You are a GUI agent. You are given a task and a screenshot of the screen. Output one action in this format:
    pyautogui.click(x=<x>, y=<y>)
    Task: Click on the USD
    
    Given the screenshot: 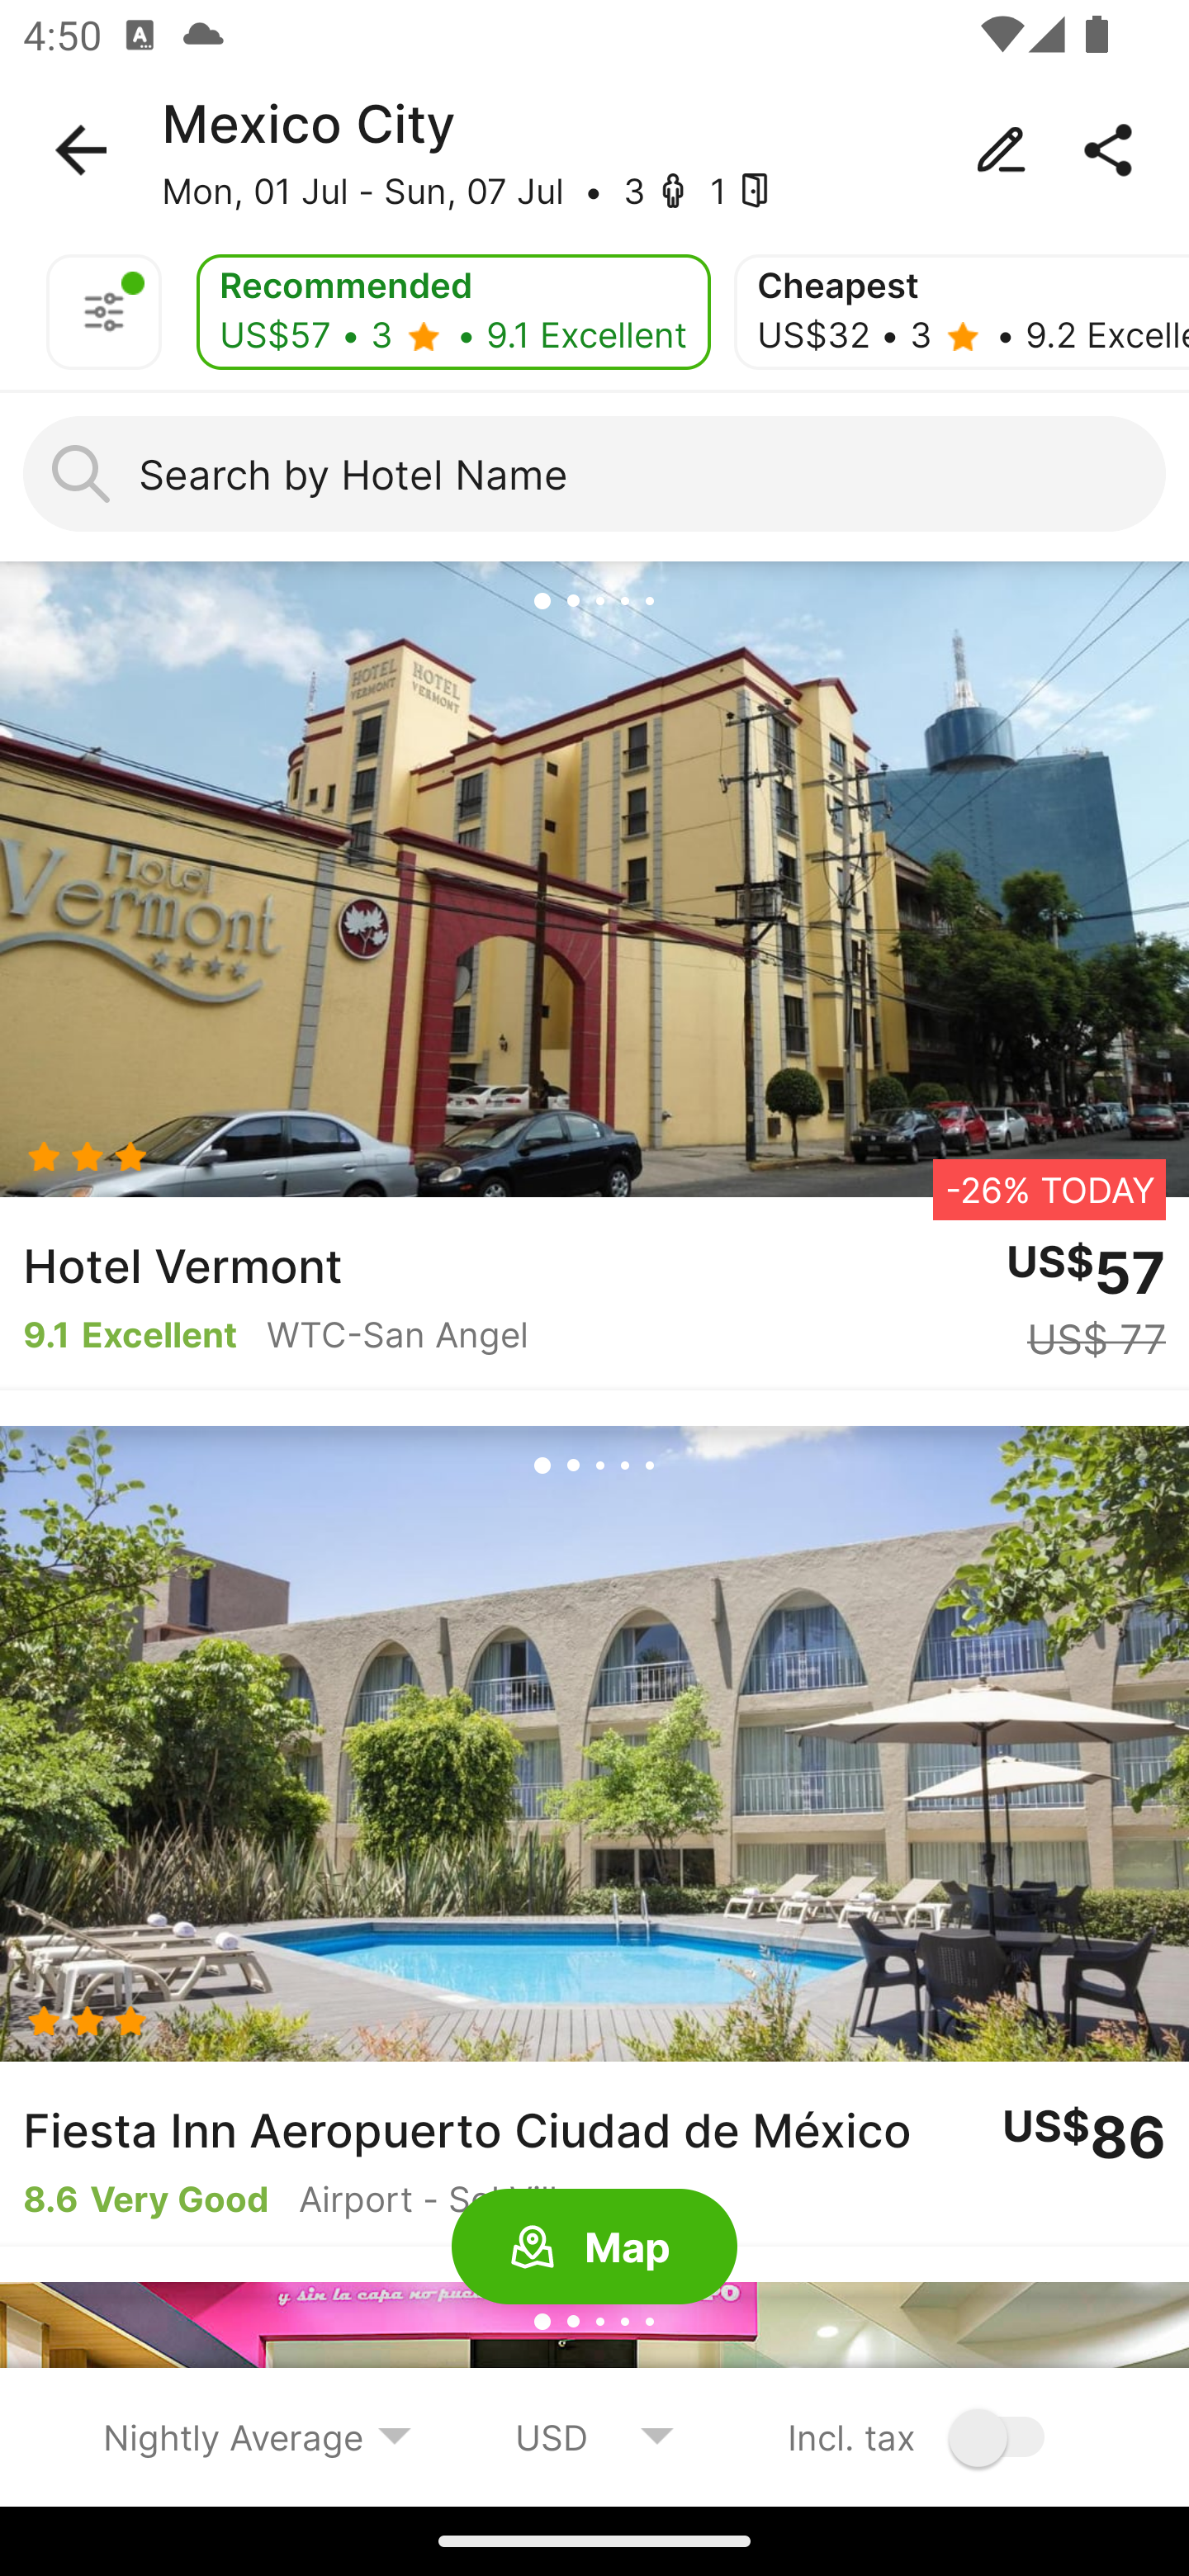 What is the action you would take?
    pyautogui.click(x=594, y=2436)
    